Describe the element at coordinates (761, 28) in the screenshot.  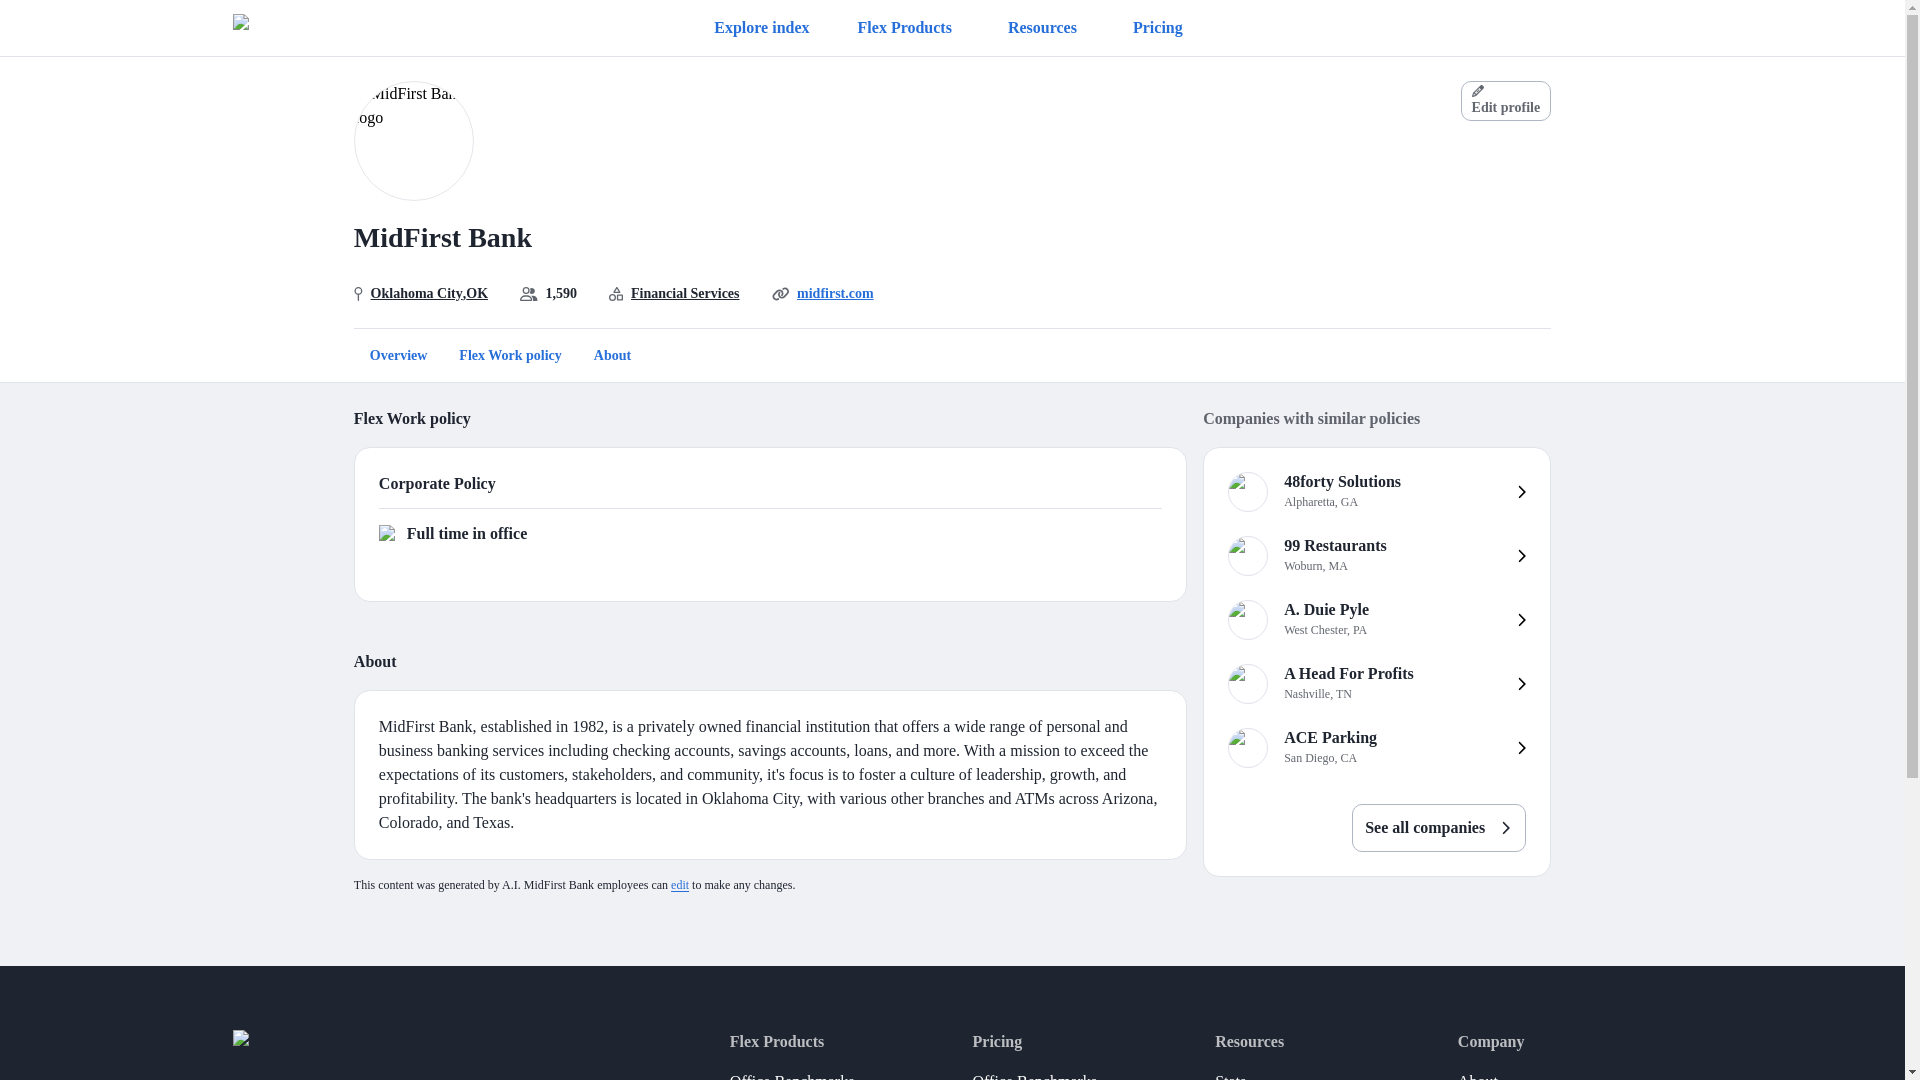
I see `Office Benchmarks` at that location.